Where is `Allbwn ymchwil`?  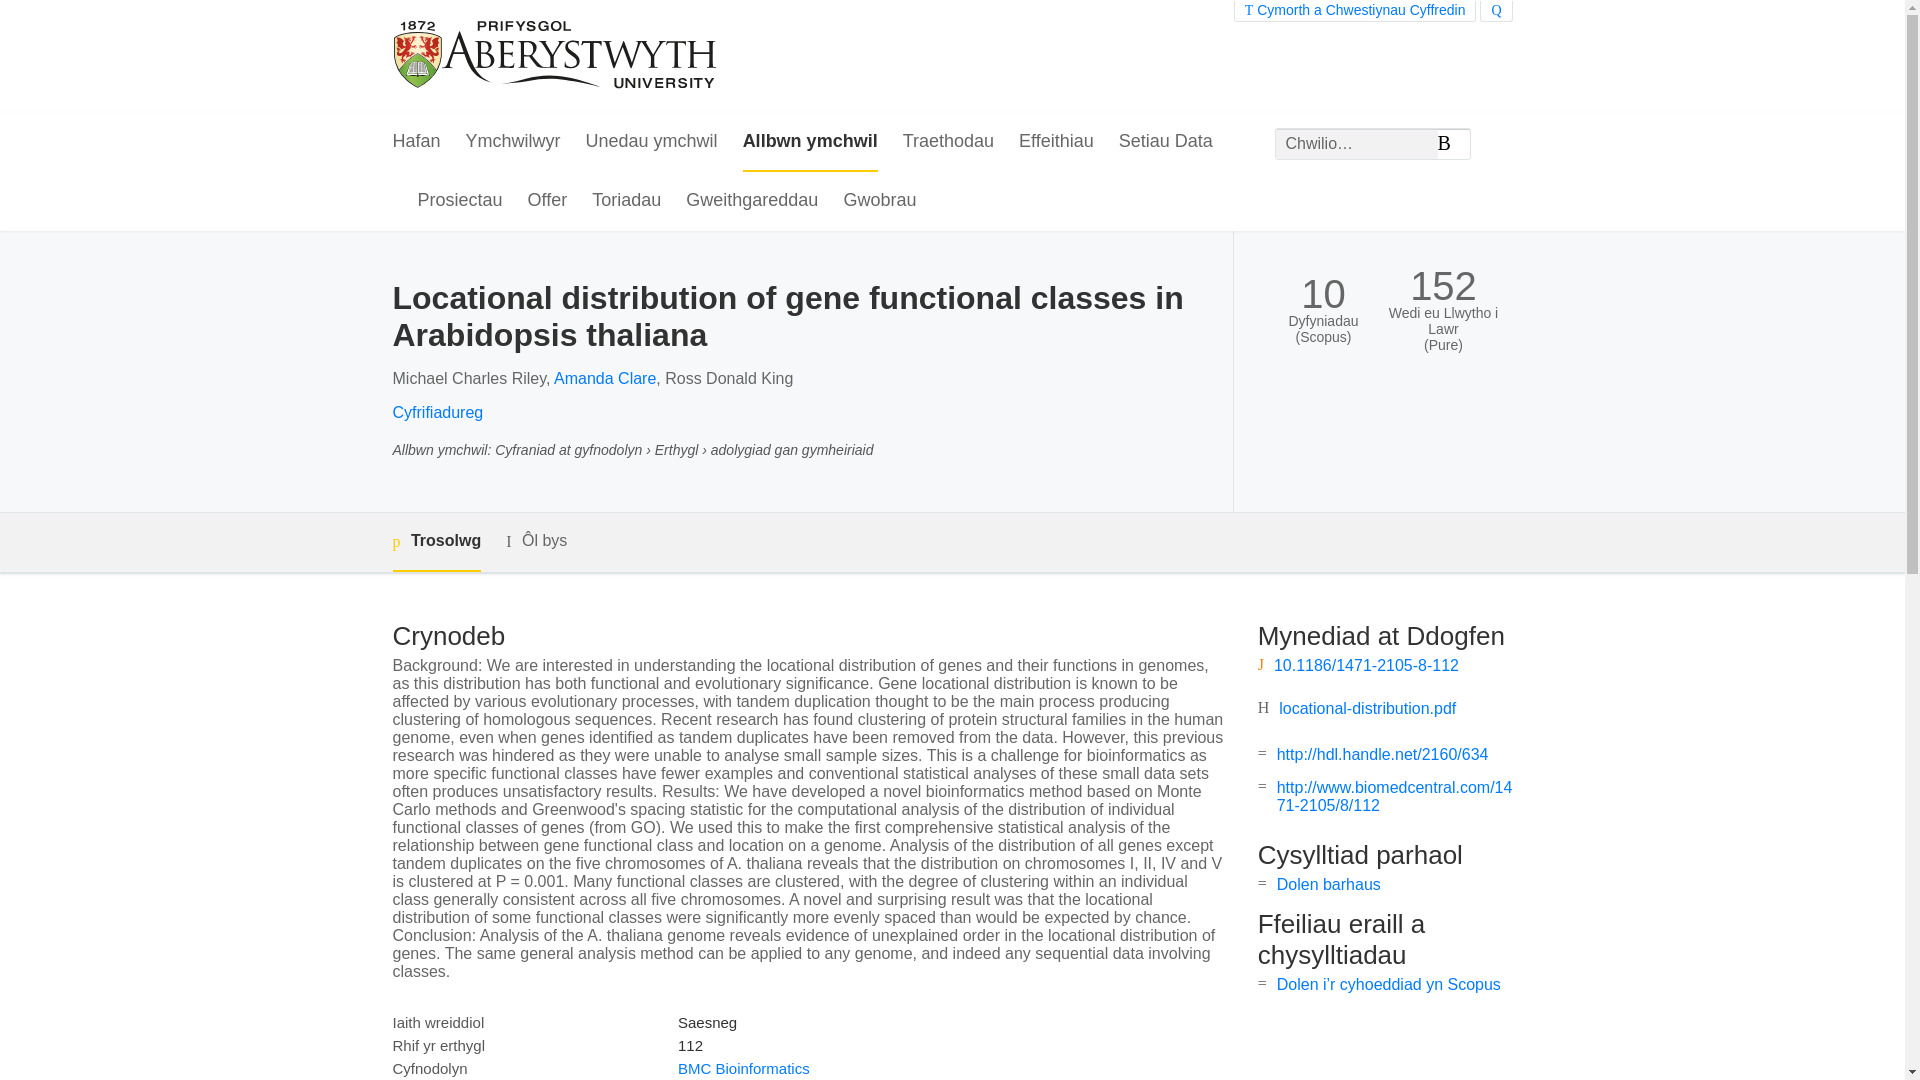 Allbwn ymchwil is located at coordinates (810, 142).